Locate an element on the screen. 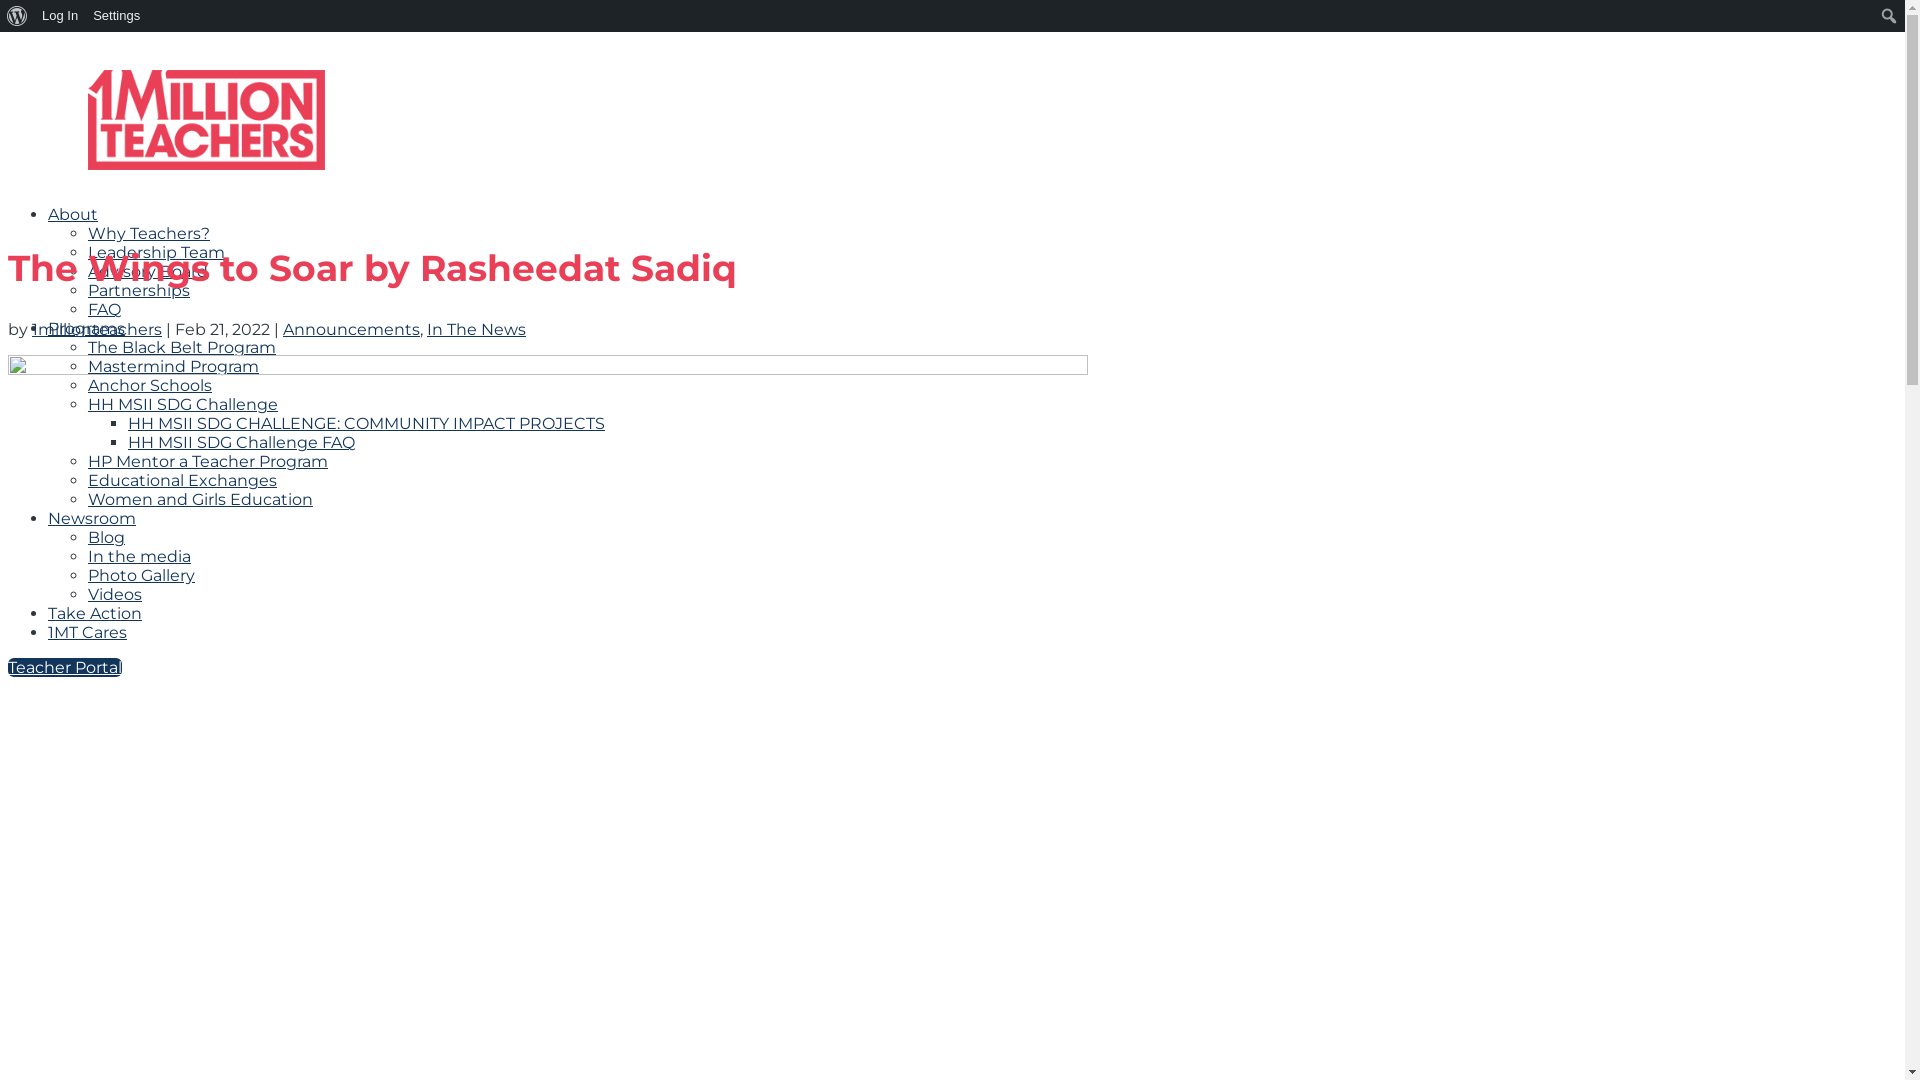 This screenshot has height=1080, width=1920. 1MT Cares is located at coordinates (88, 632).